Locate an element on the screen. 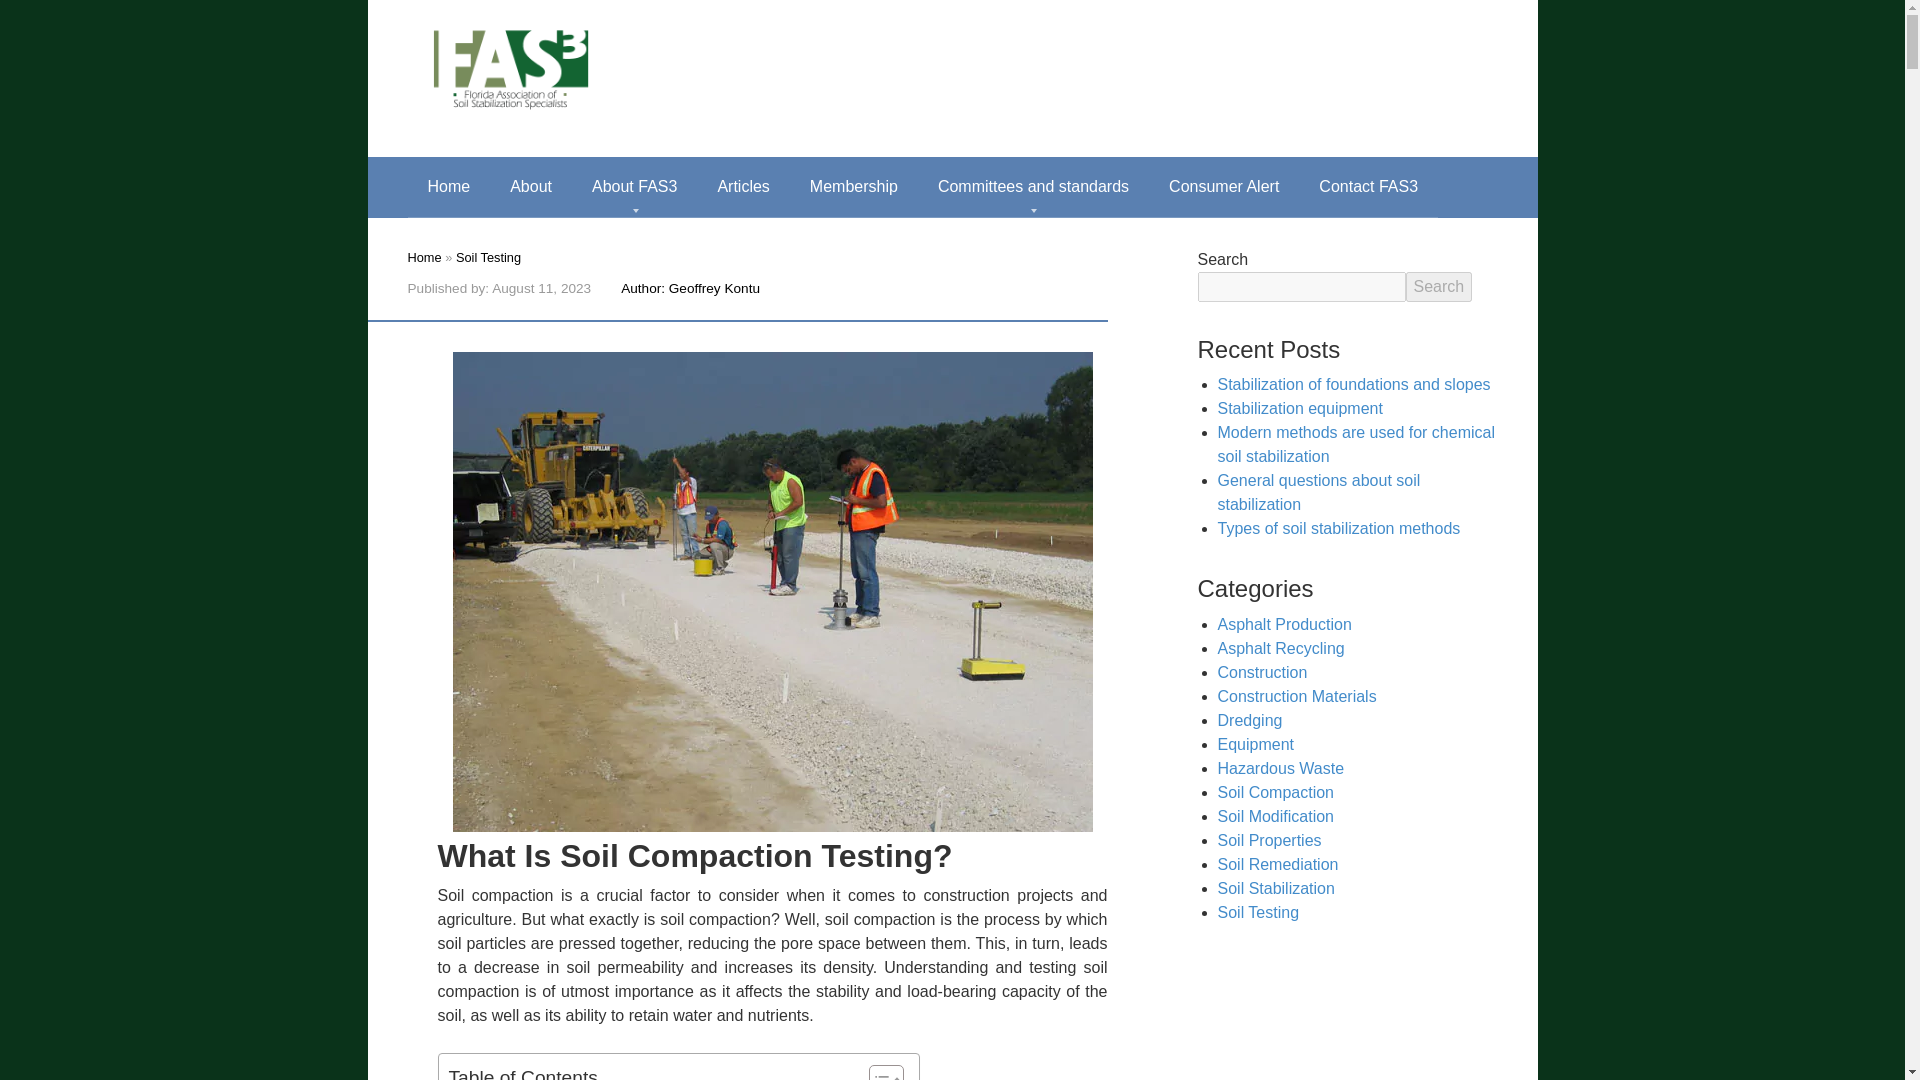  Home is located at coordinates (424, 256).